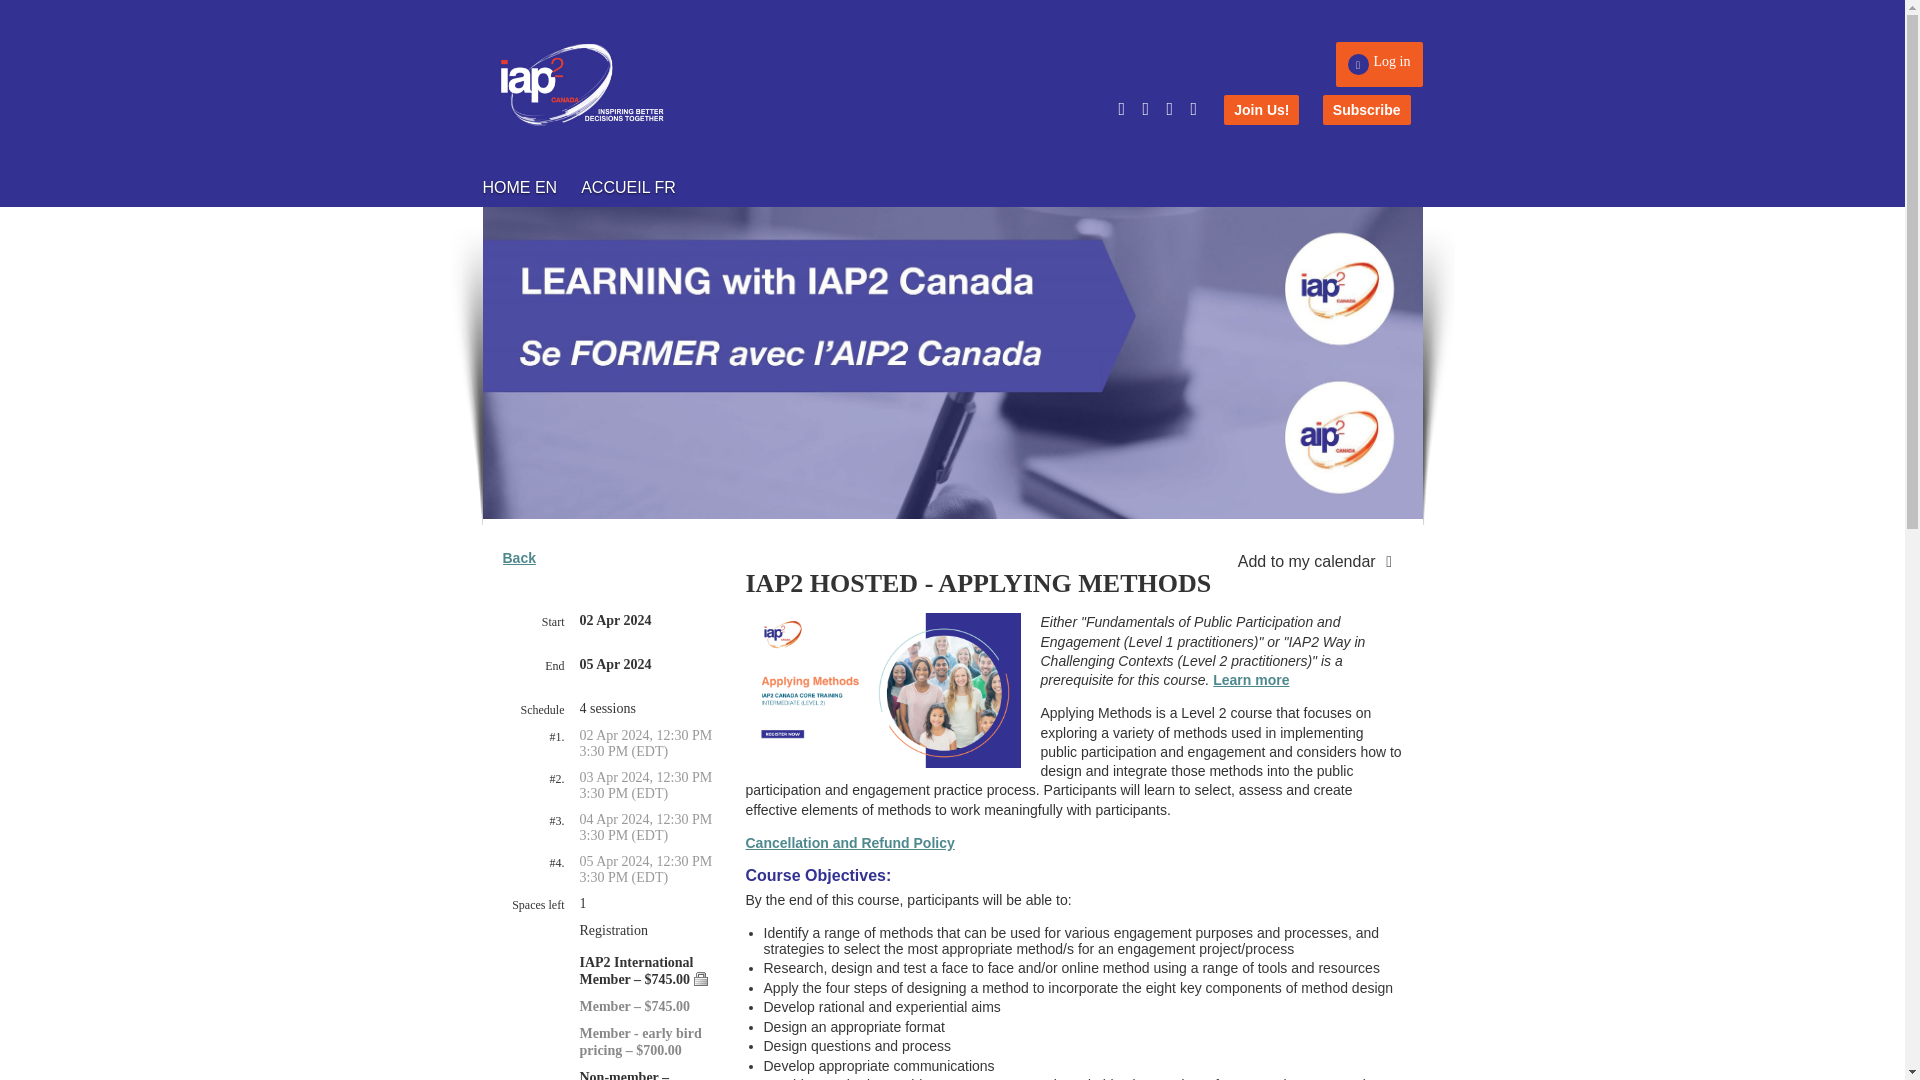  What do you see at coordinates (1262, 110) in the screenshot?
I see `Join Us!` at bounding box center [1262, 110].